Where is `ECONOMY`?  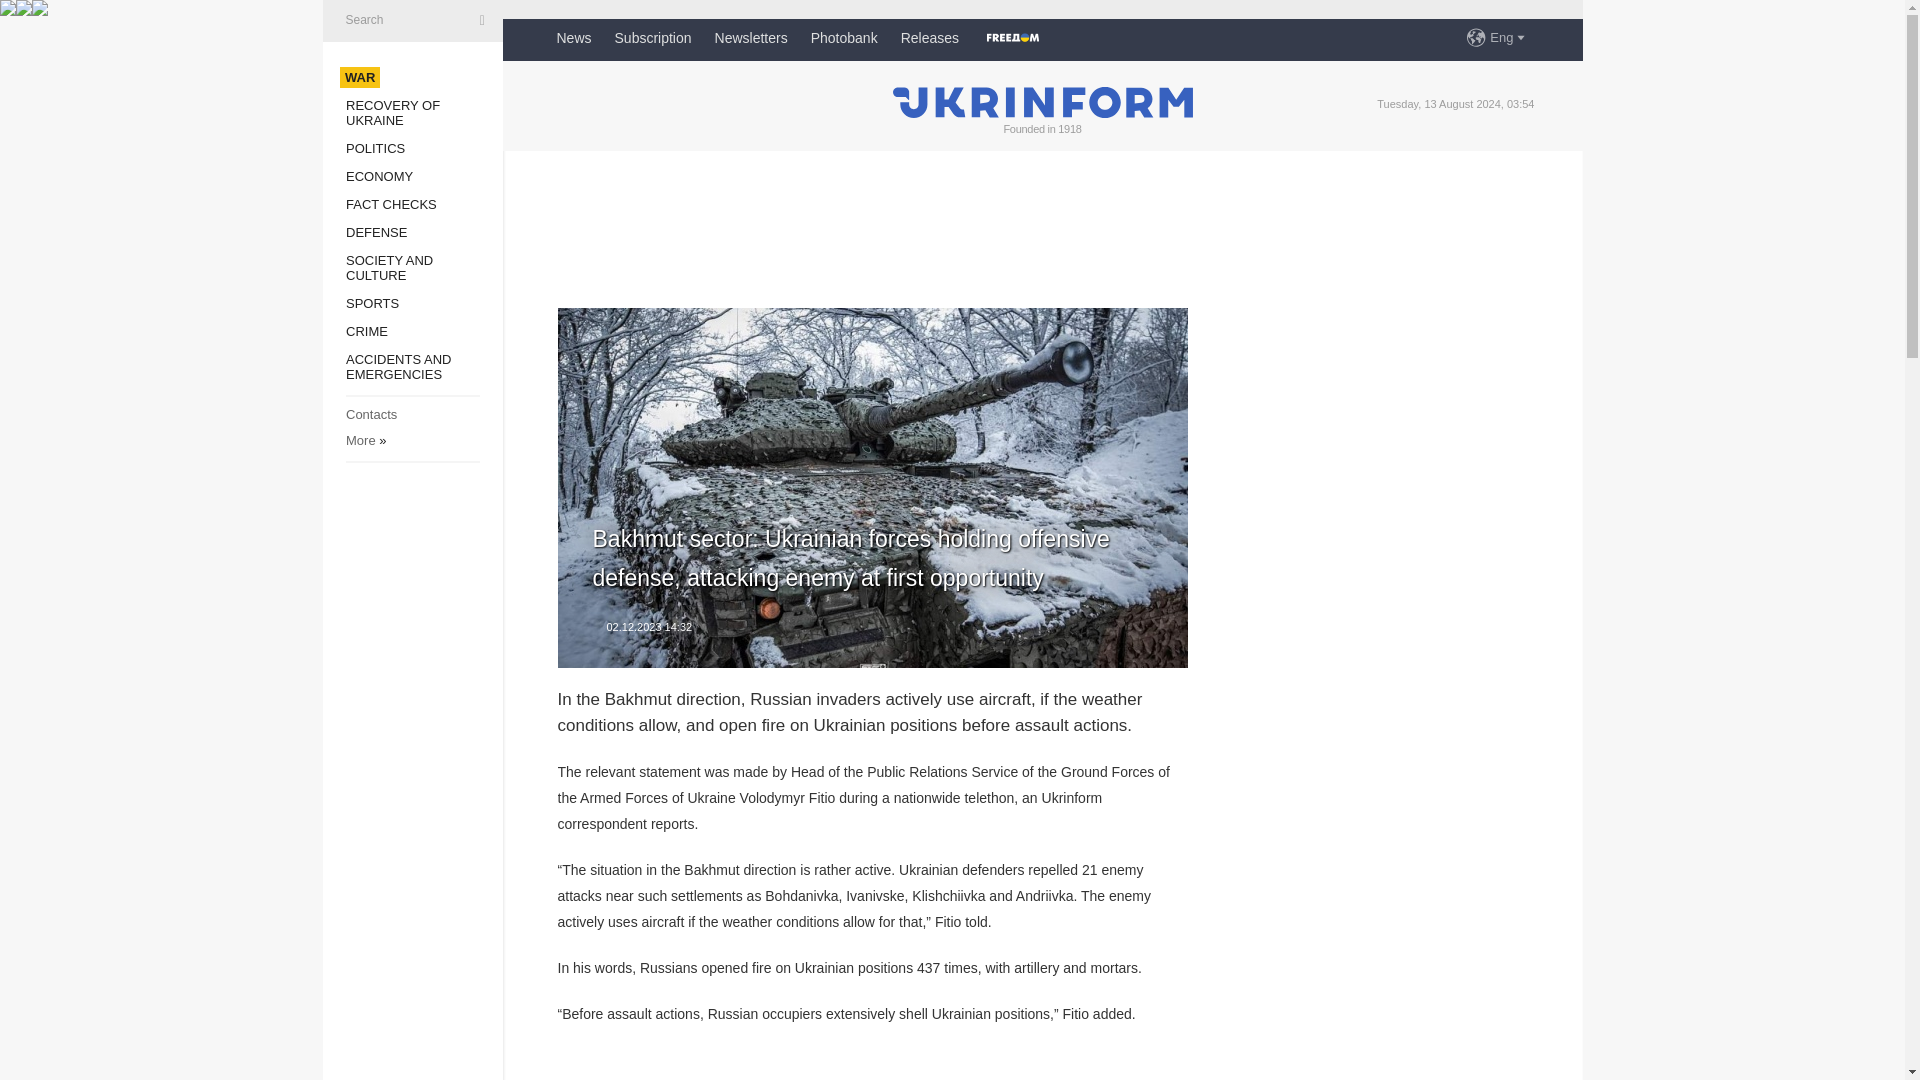 ECONOMY is located at coordinates (378, 176).